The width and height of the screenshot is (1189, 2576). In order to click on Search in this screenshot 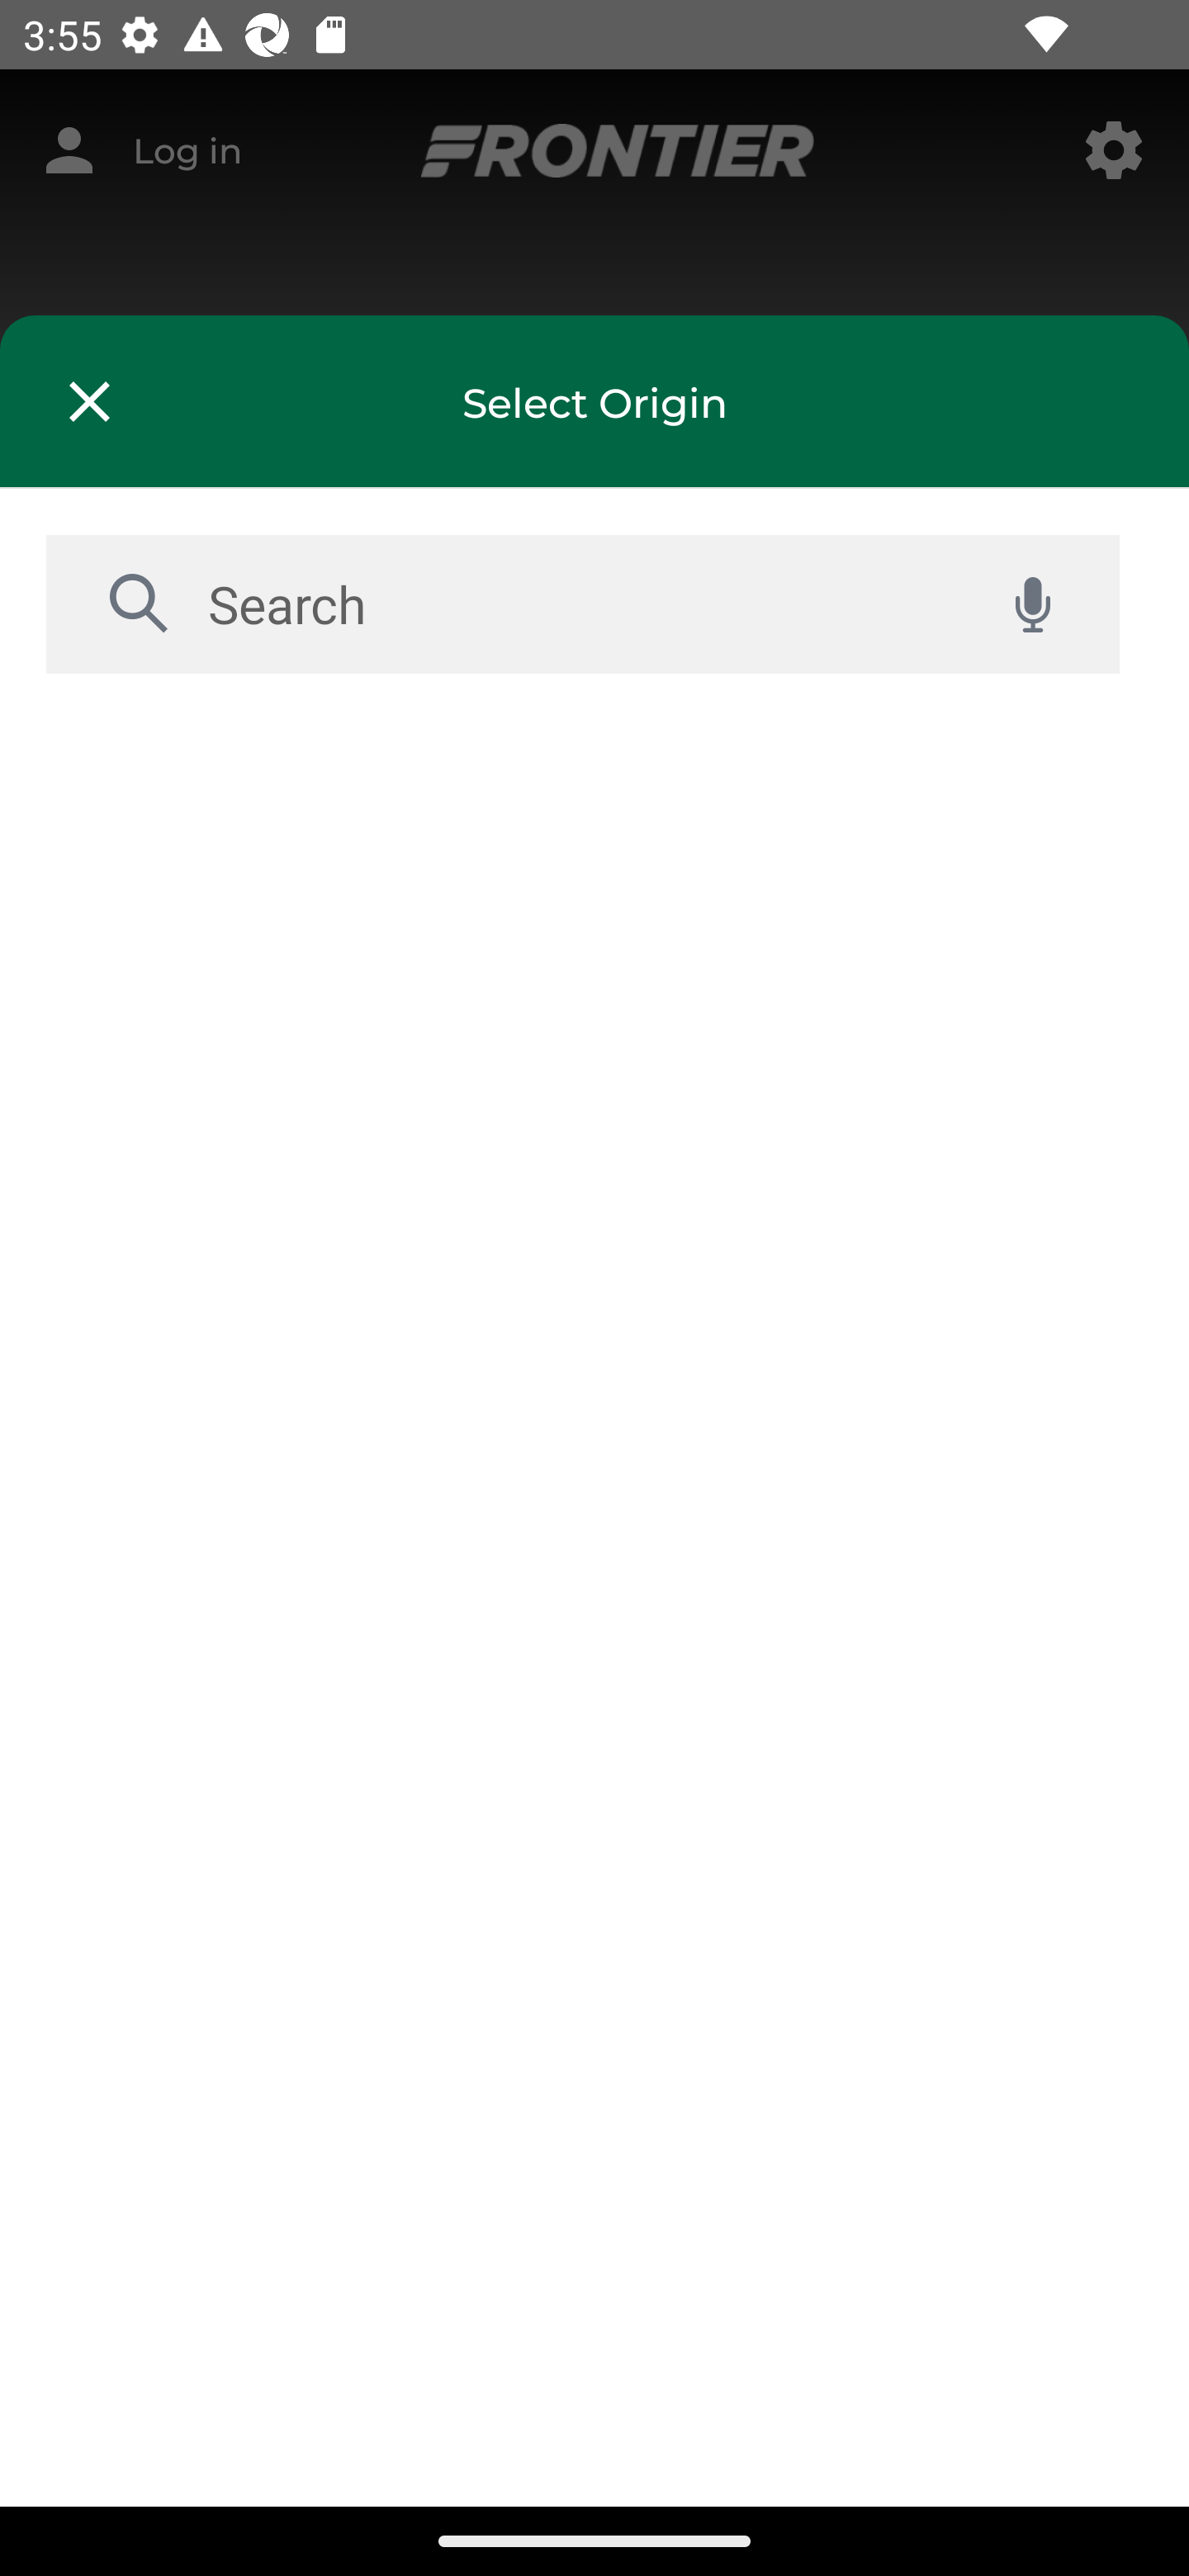, I will do `click(576, 604)`.